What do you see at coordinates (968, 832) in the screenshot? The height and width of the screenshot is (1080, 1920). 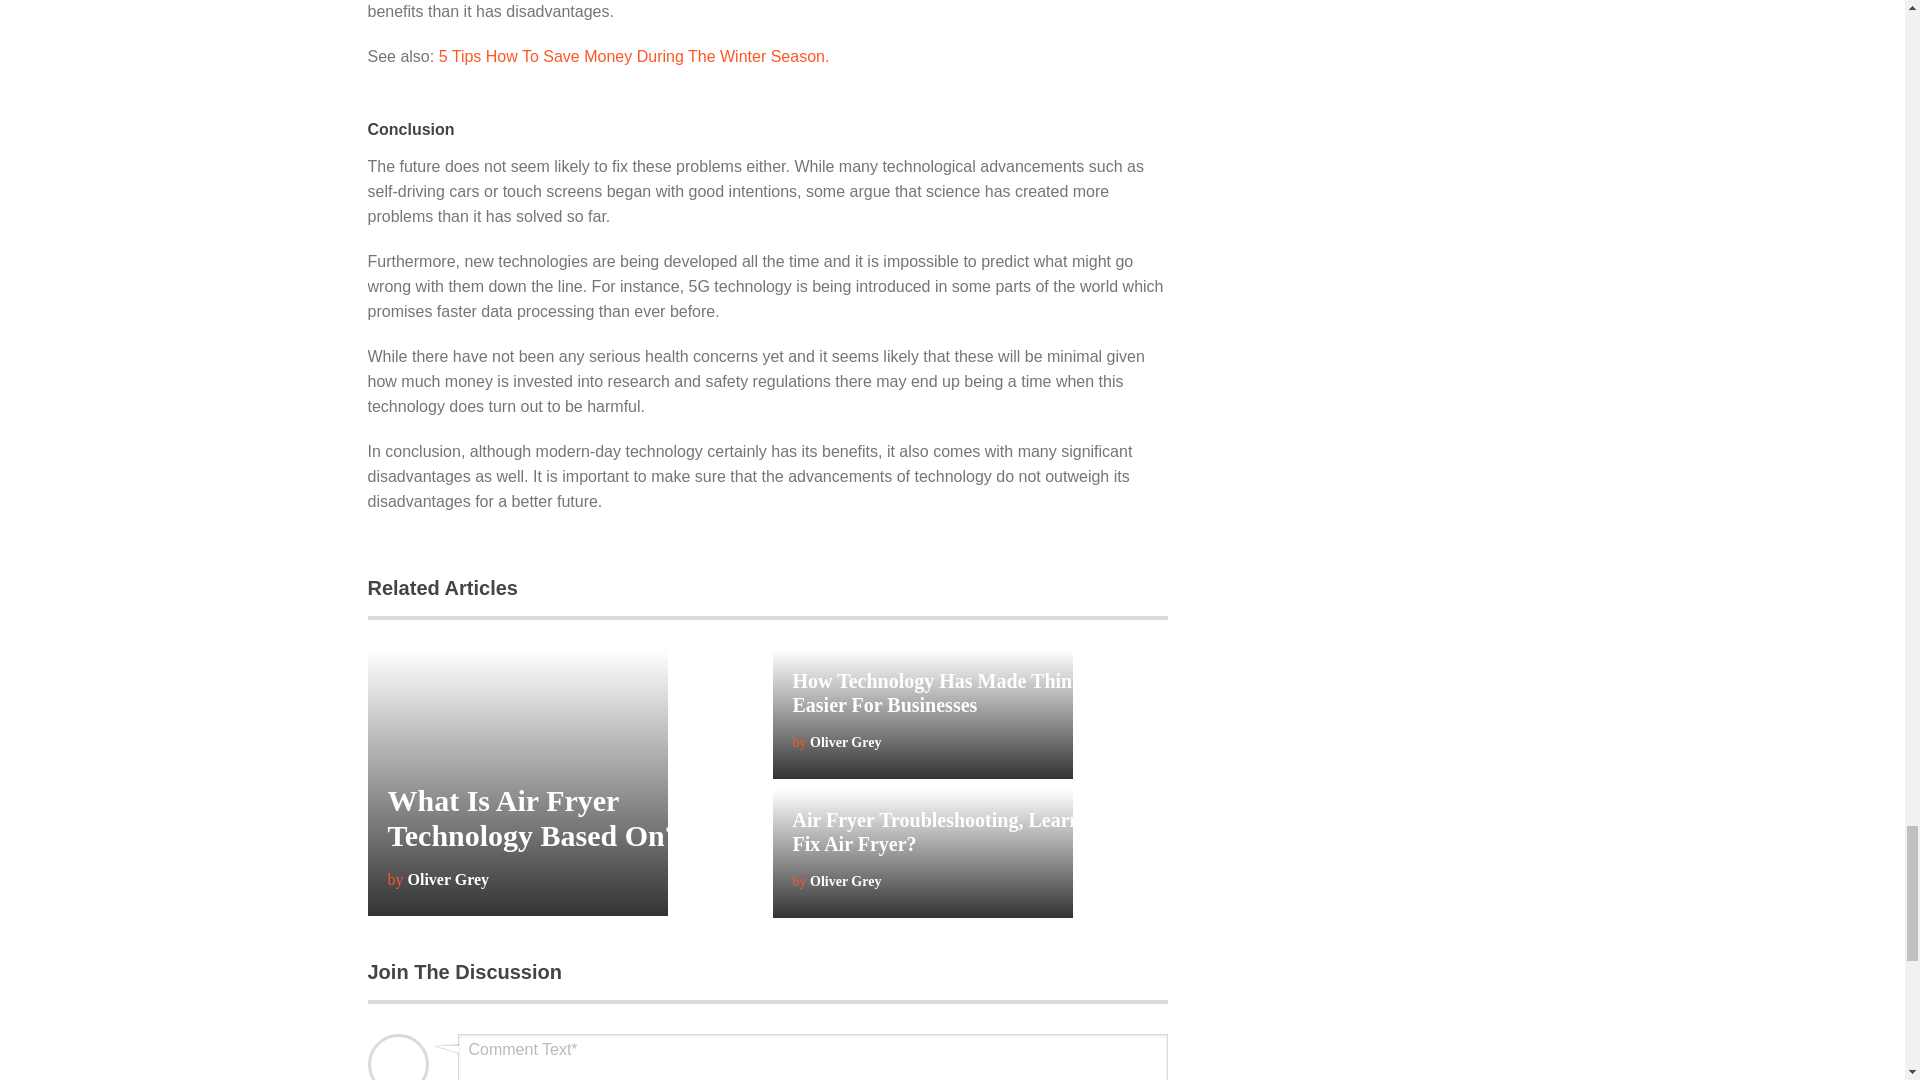 I see `Air Fryer Troubleshooting, Learn How to Fix Air Fryer?` at bounding box center [968, 832].